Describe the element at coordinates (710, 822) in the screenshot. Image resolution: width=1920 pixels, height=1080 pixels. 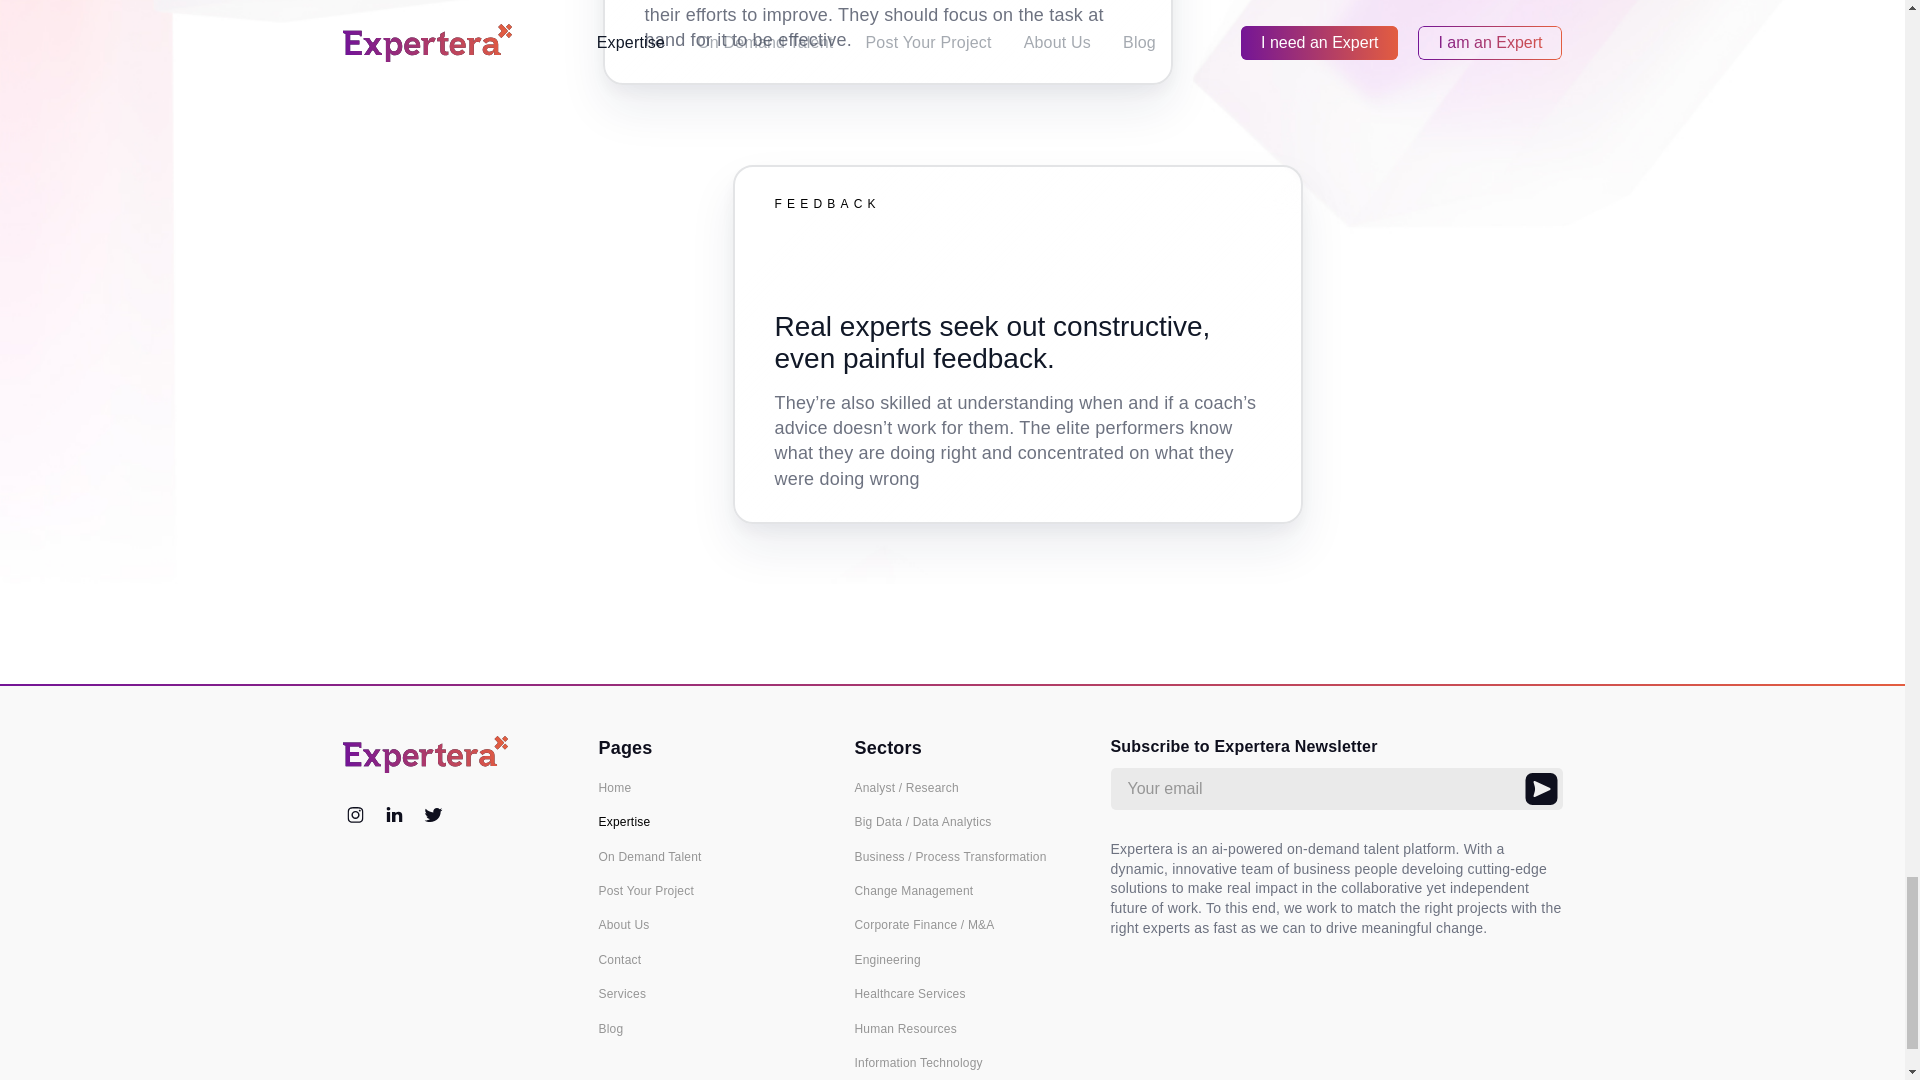
I see `Expertise` at that location.